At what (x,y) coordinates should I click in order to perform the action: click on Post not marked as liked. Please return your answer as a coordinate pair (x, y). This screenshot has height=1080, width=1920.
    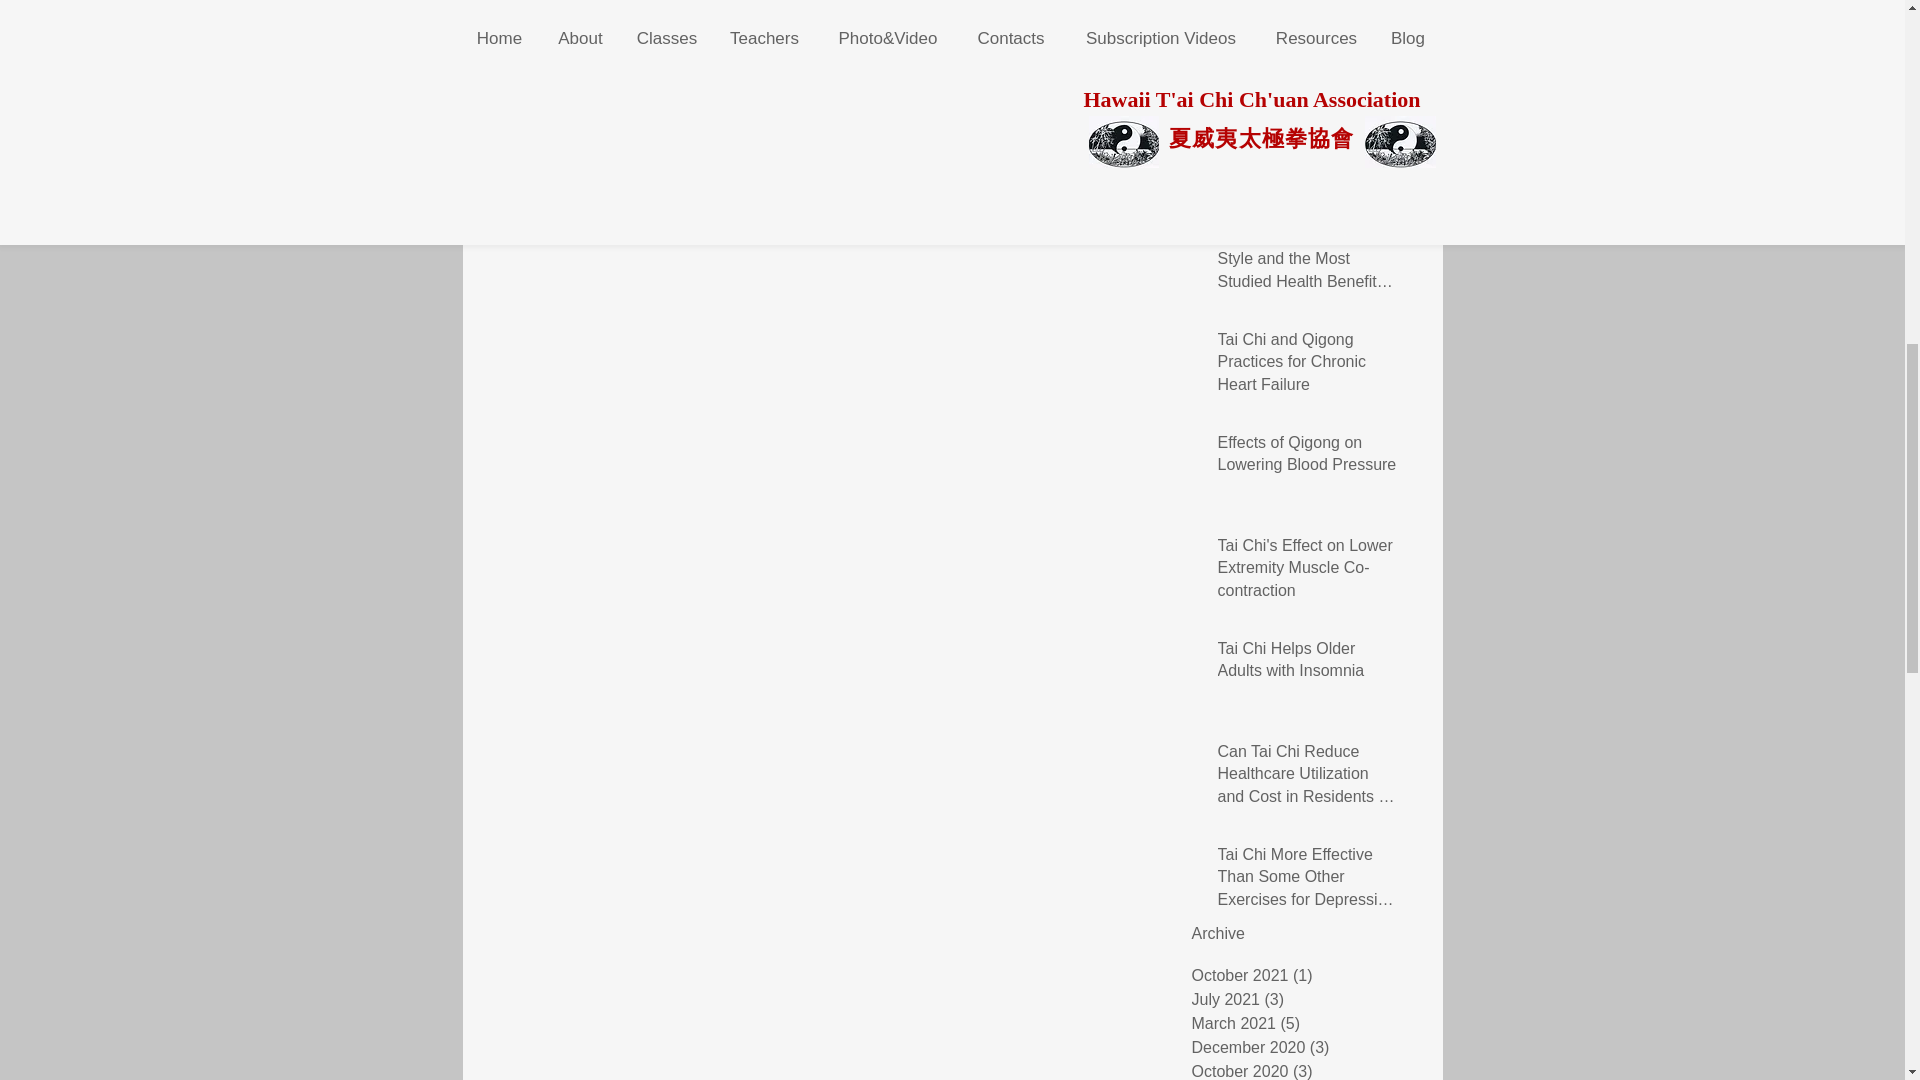
    Looking at the image, I should click on (1102, 58).